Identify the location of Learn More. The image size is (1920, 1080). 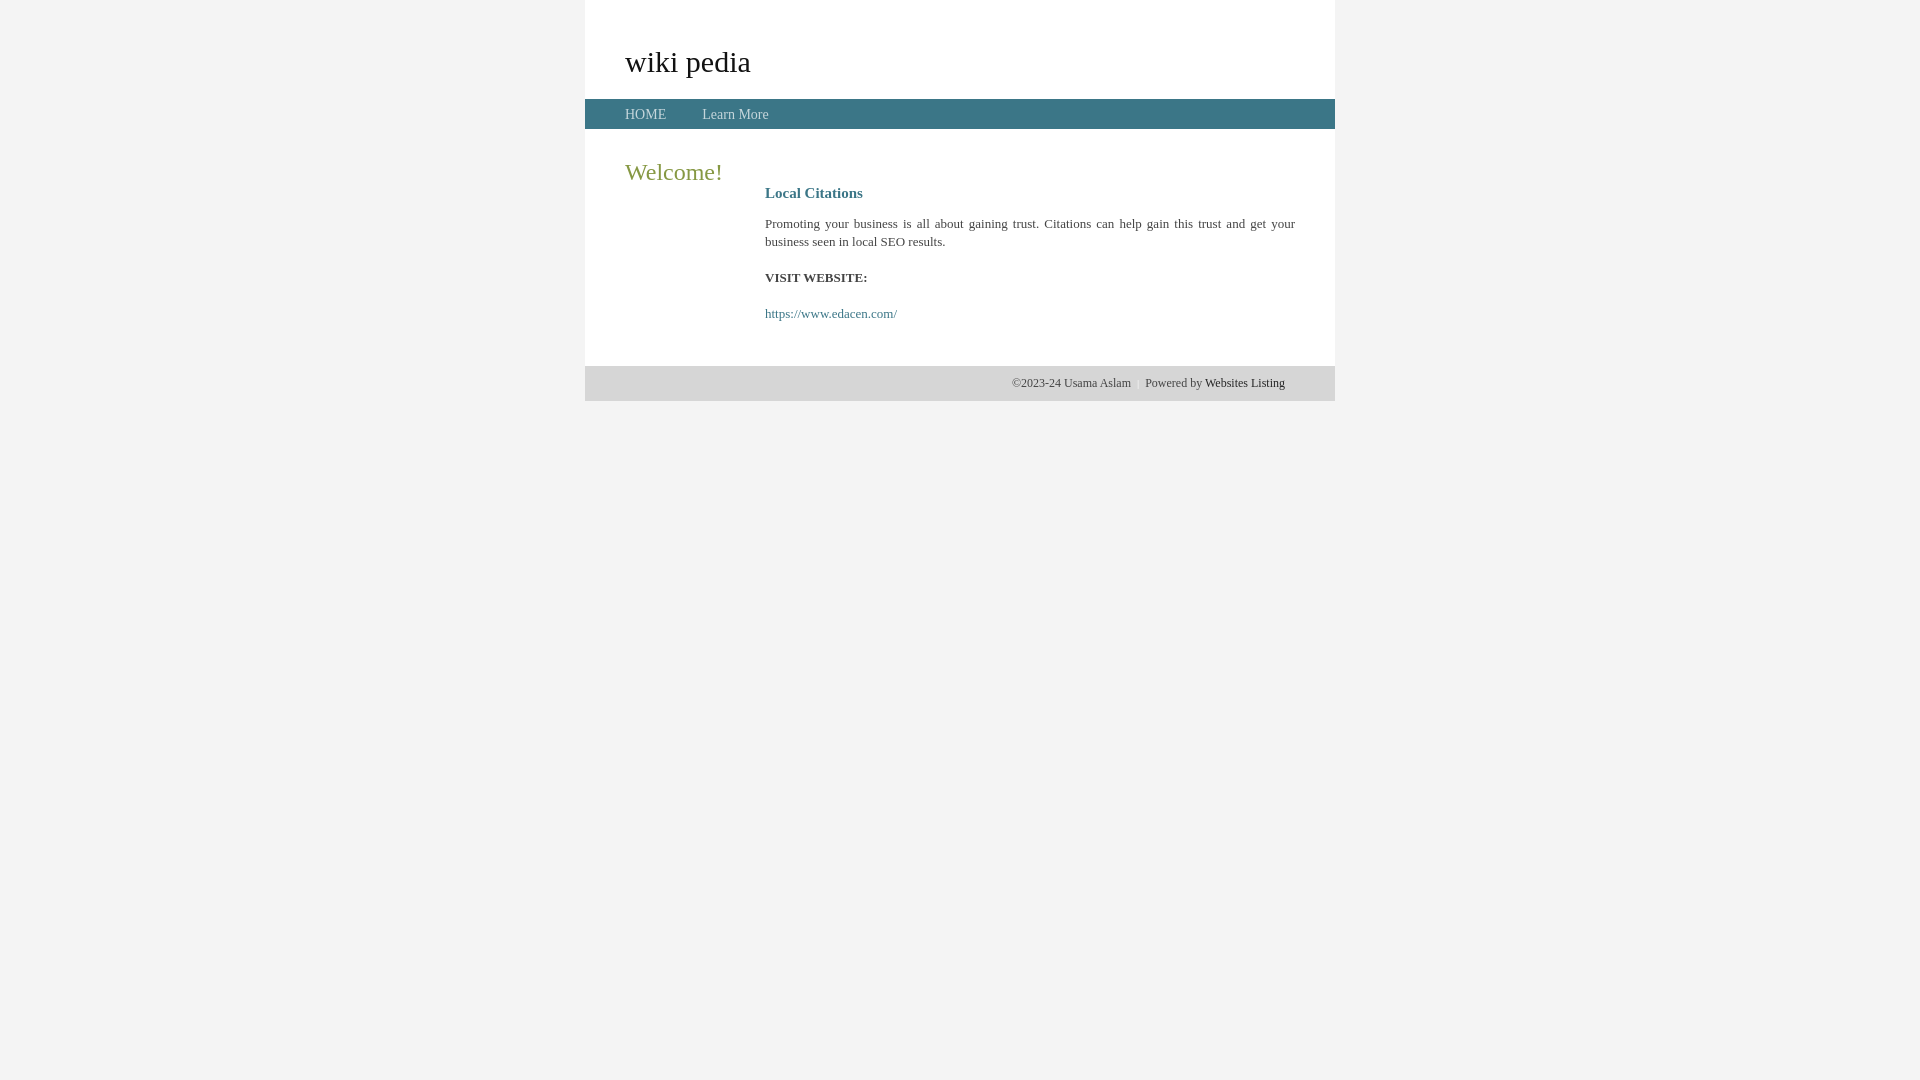
(735, 114).